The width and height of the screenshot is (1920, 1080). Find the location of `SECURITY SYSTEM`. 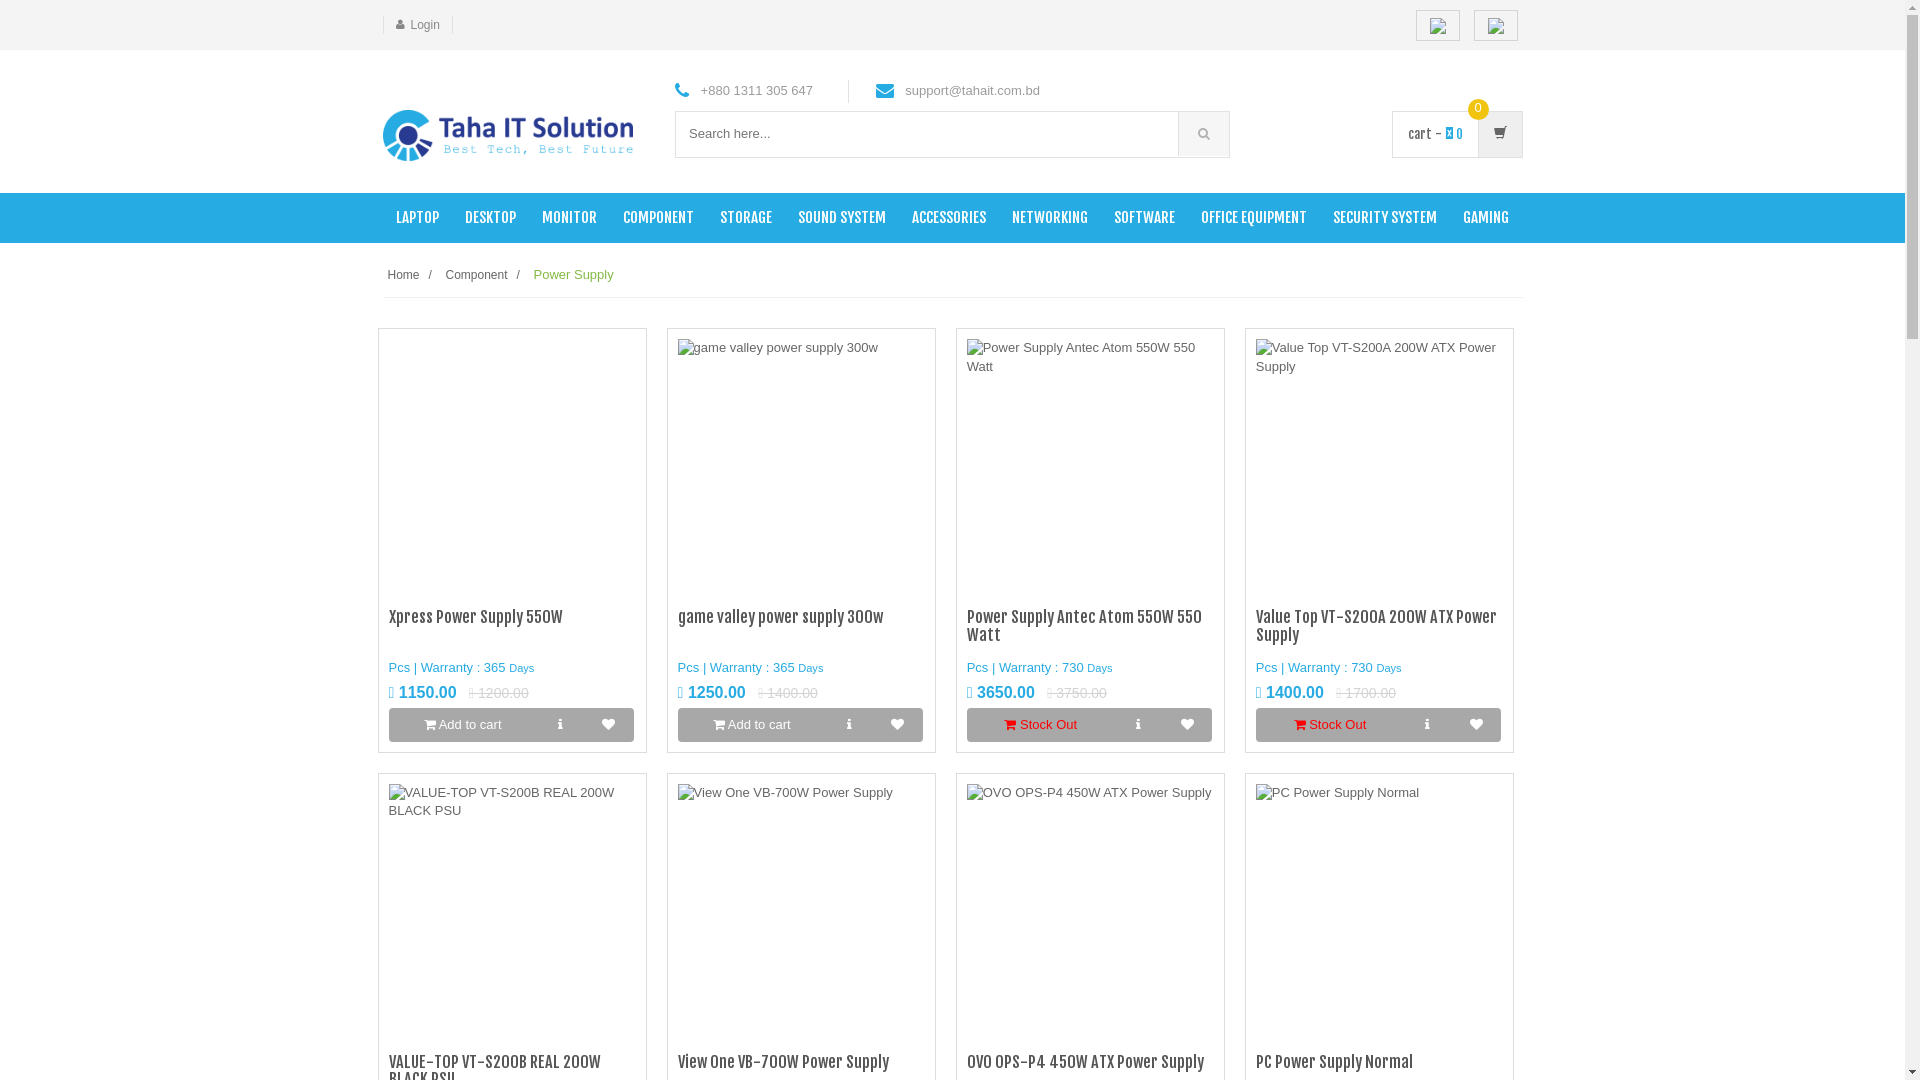

SECURITY SYSTEM is located at coordinates (1385, 218).